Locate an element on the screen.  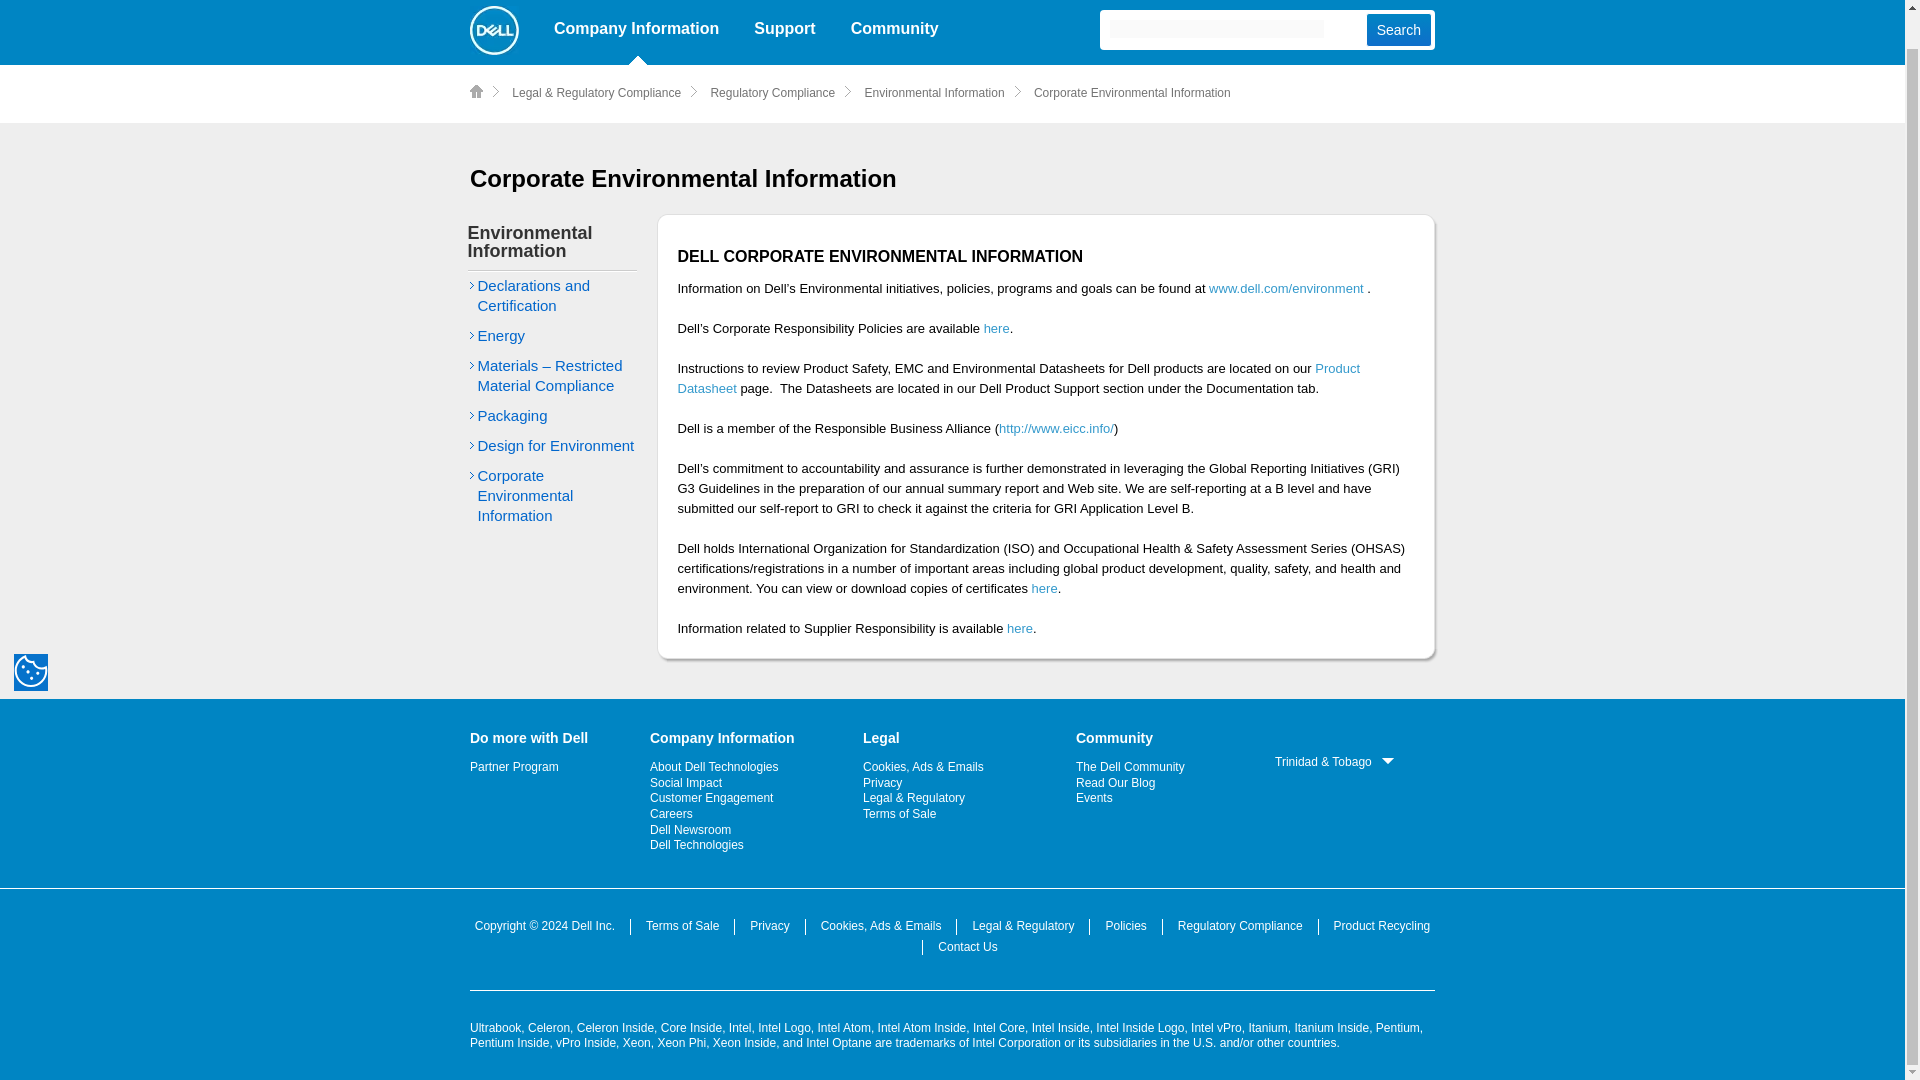
Search is located at coordinates (1398, 30).